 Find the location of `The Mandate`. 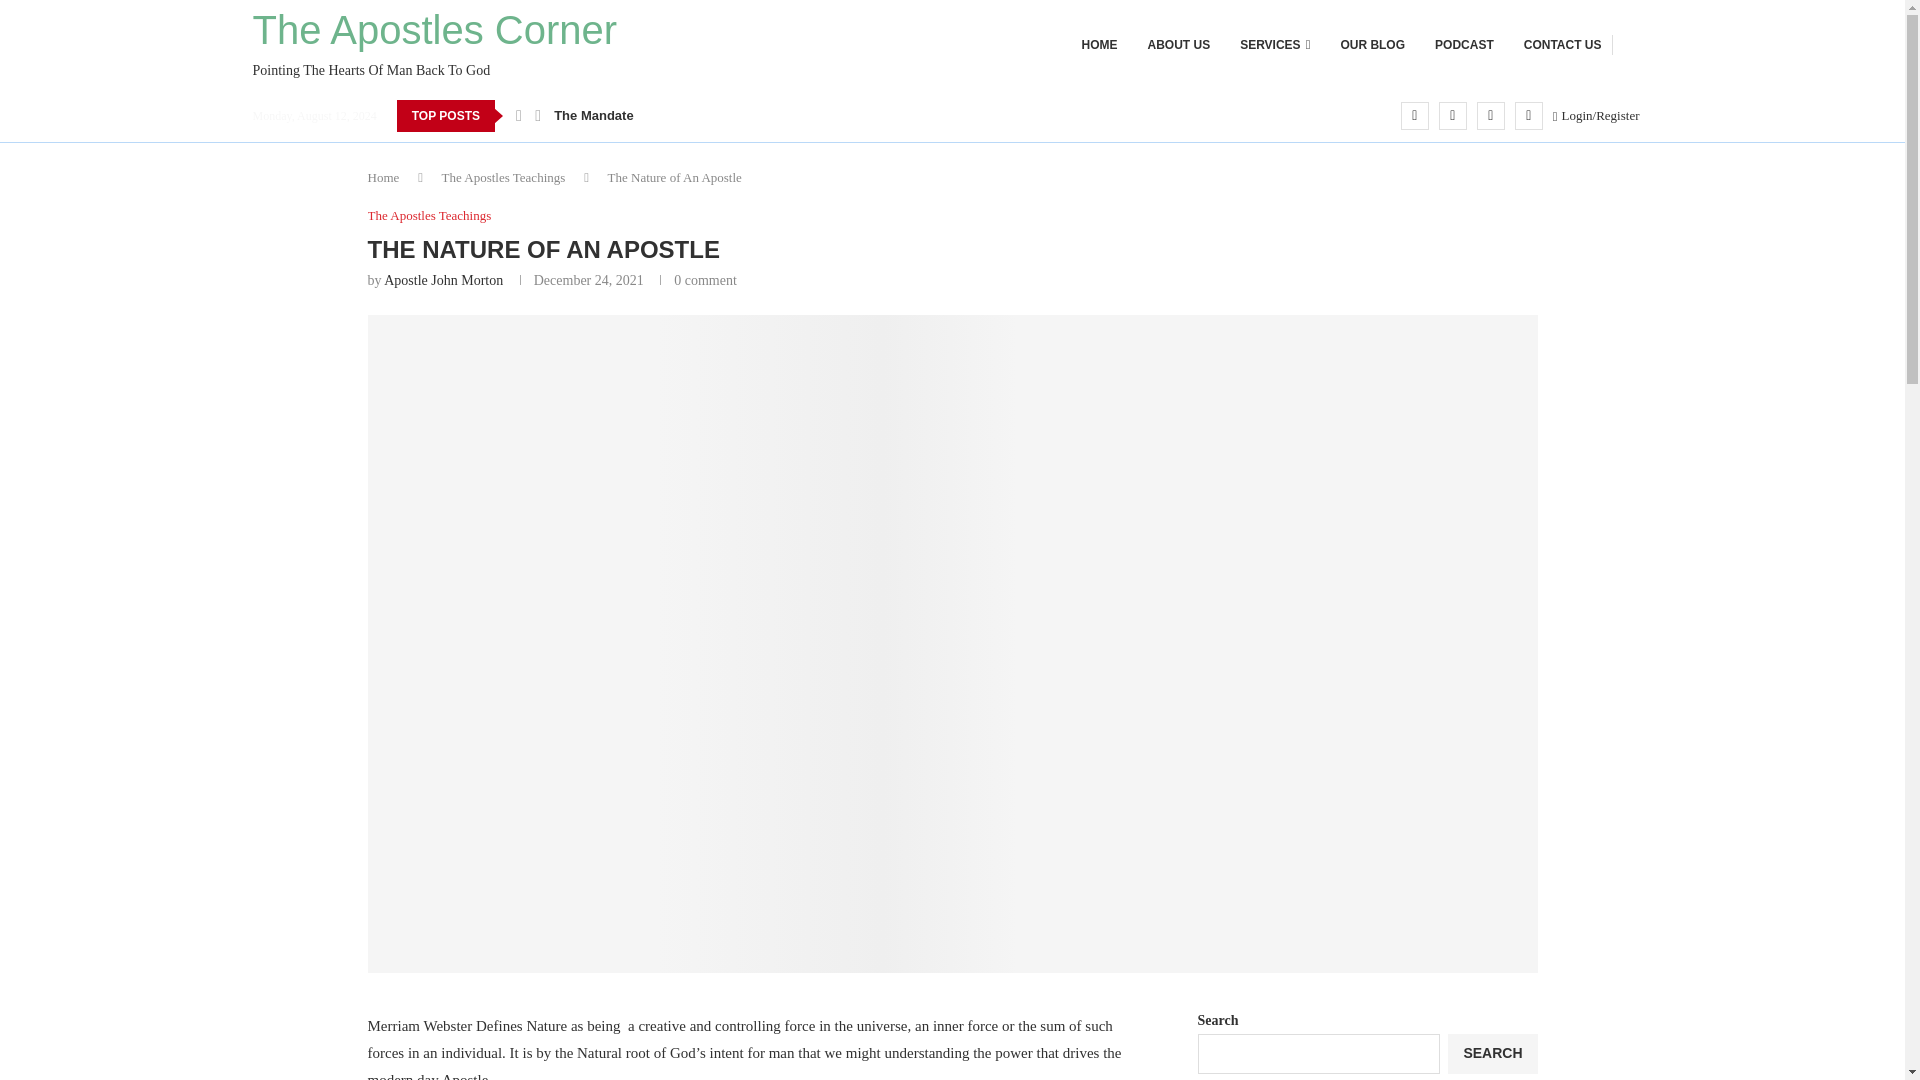

The Mandate is located at coordinates (594, 116).